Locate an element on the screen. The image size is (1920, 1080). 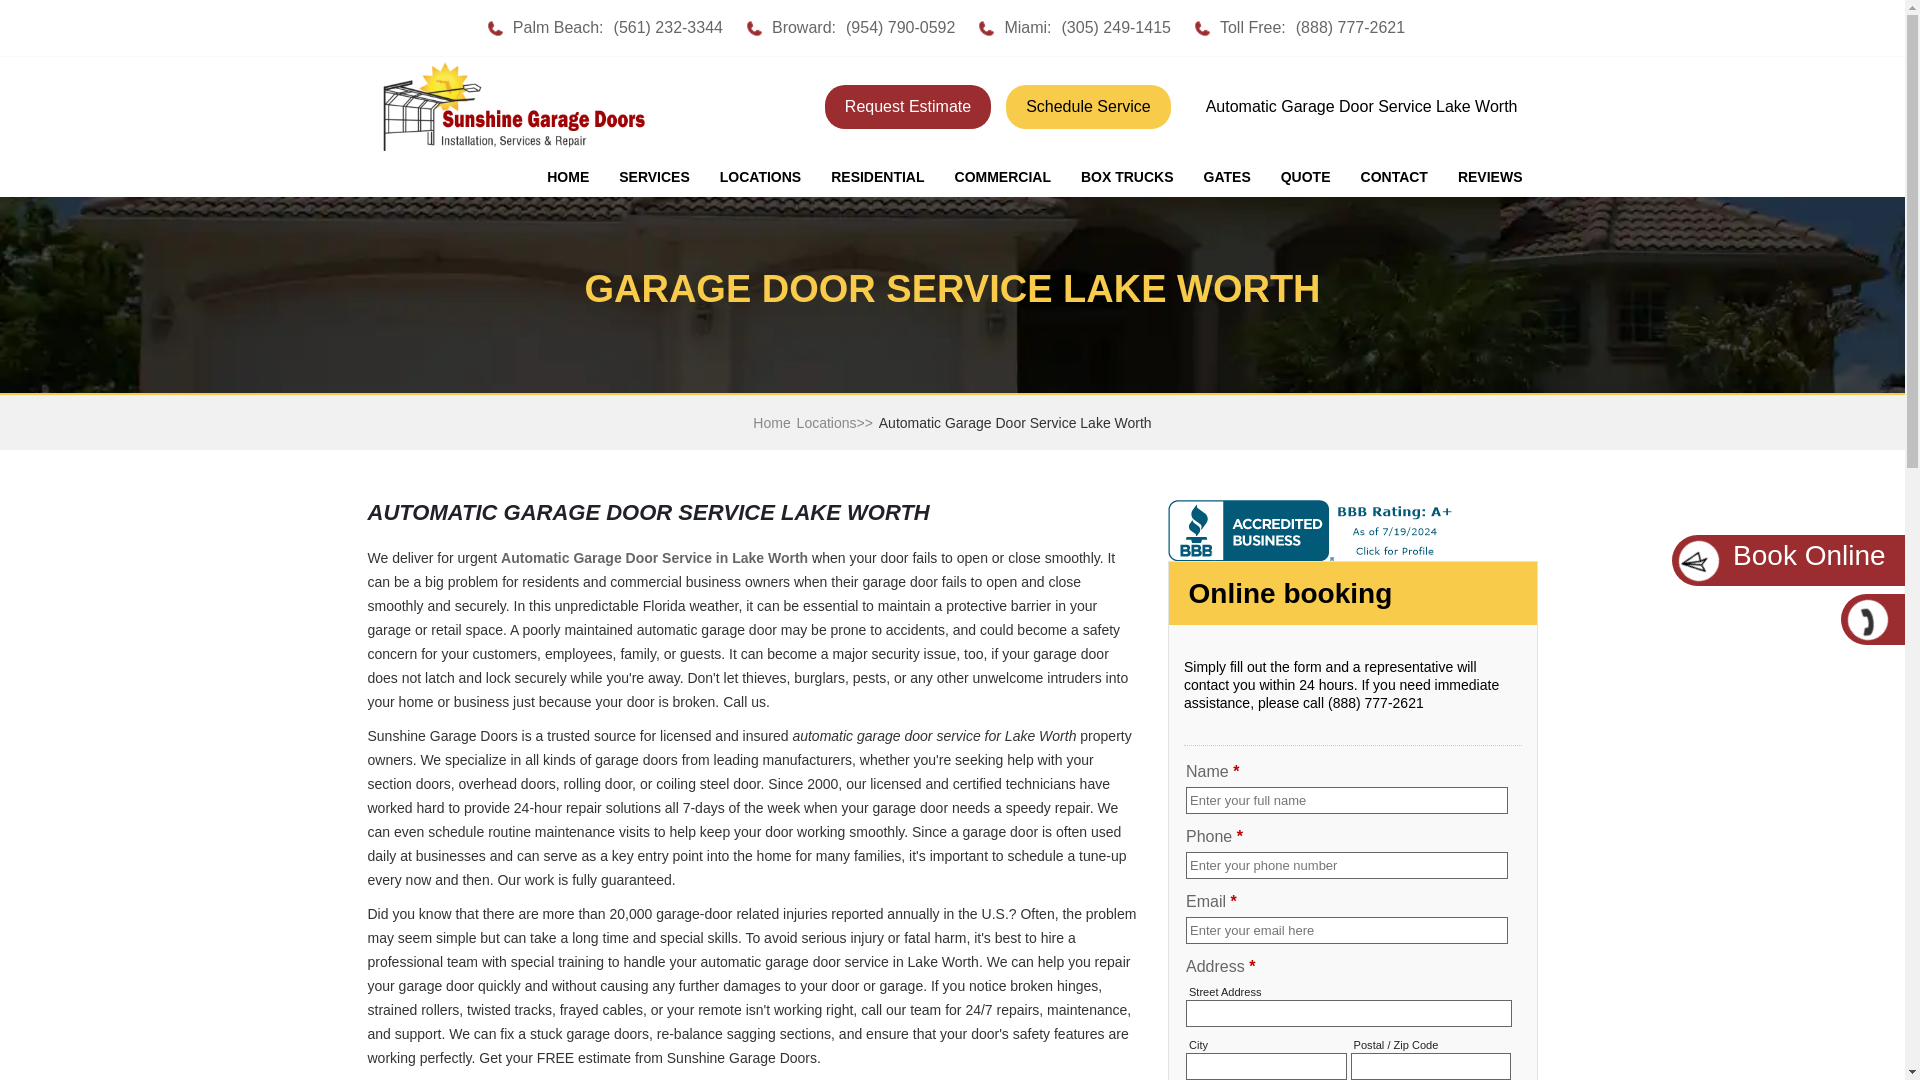
CONTACT is located at coordinates (1394, 177).